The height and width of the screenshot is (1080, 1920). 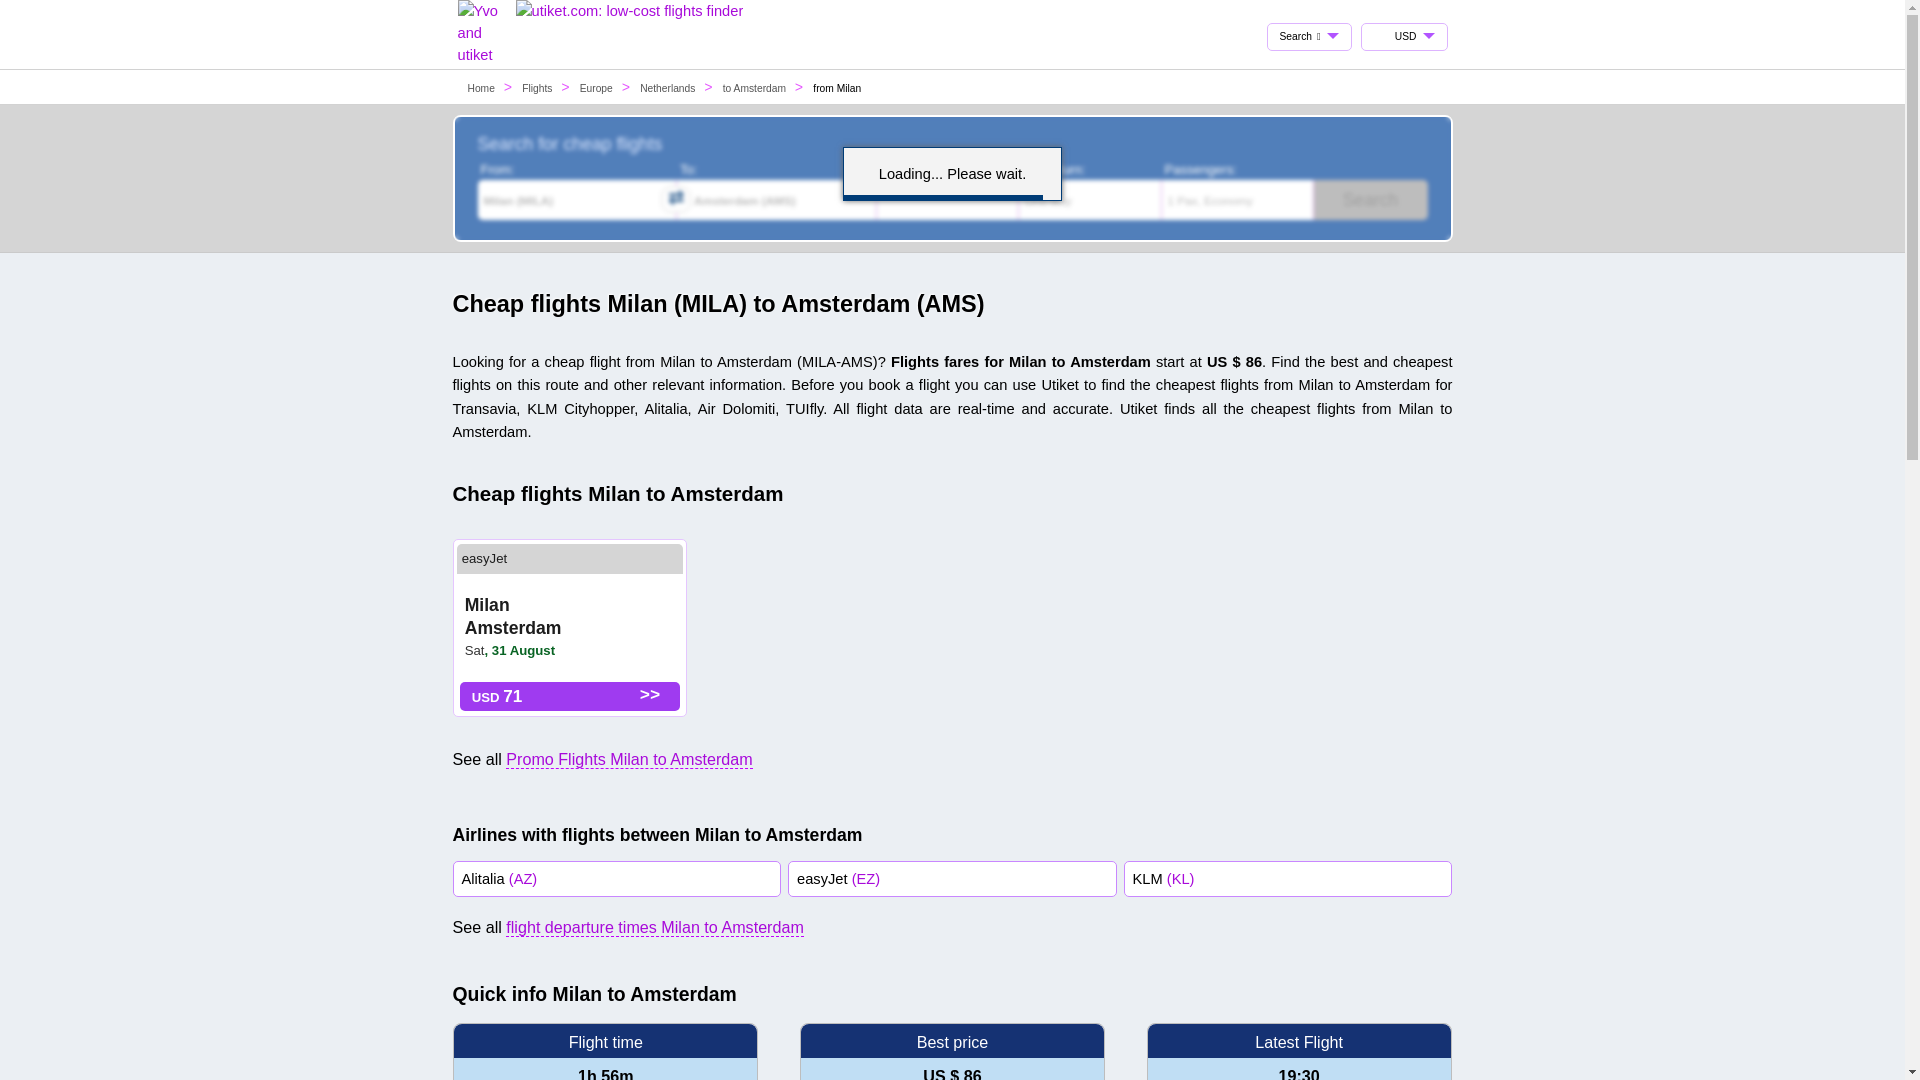 I want to click on Promo Flights Milan to Amsterdam, so click(x=629, y=758).